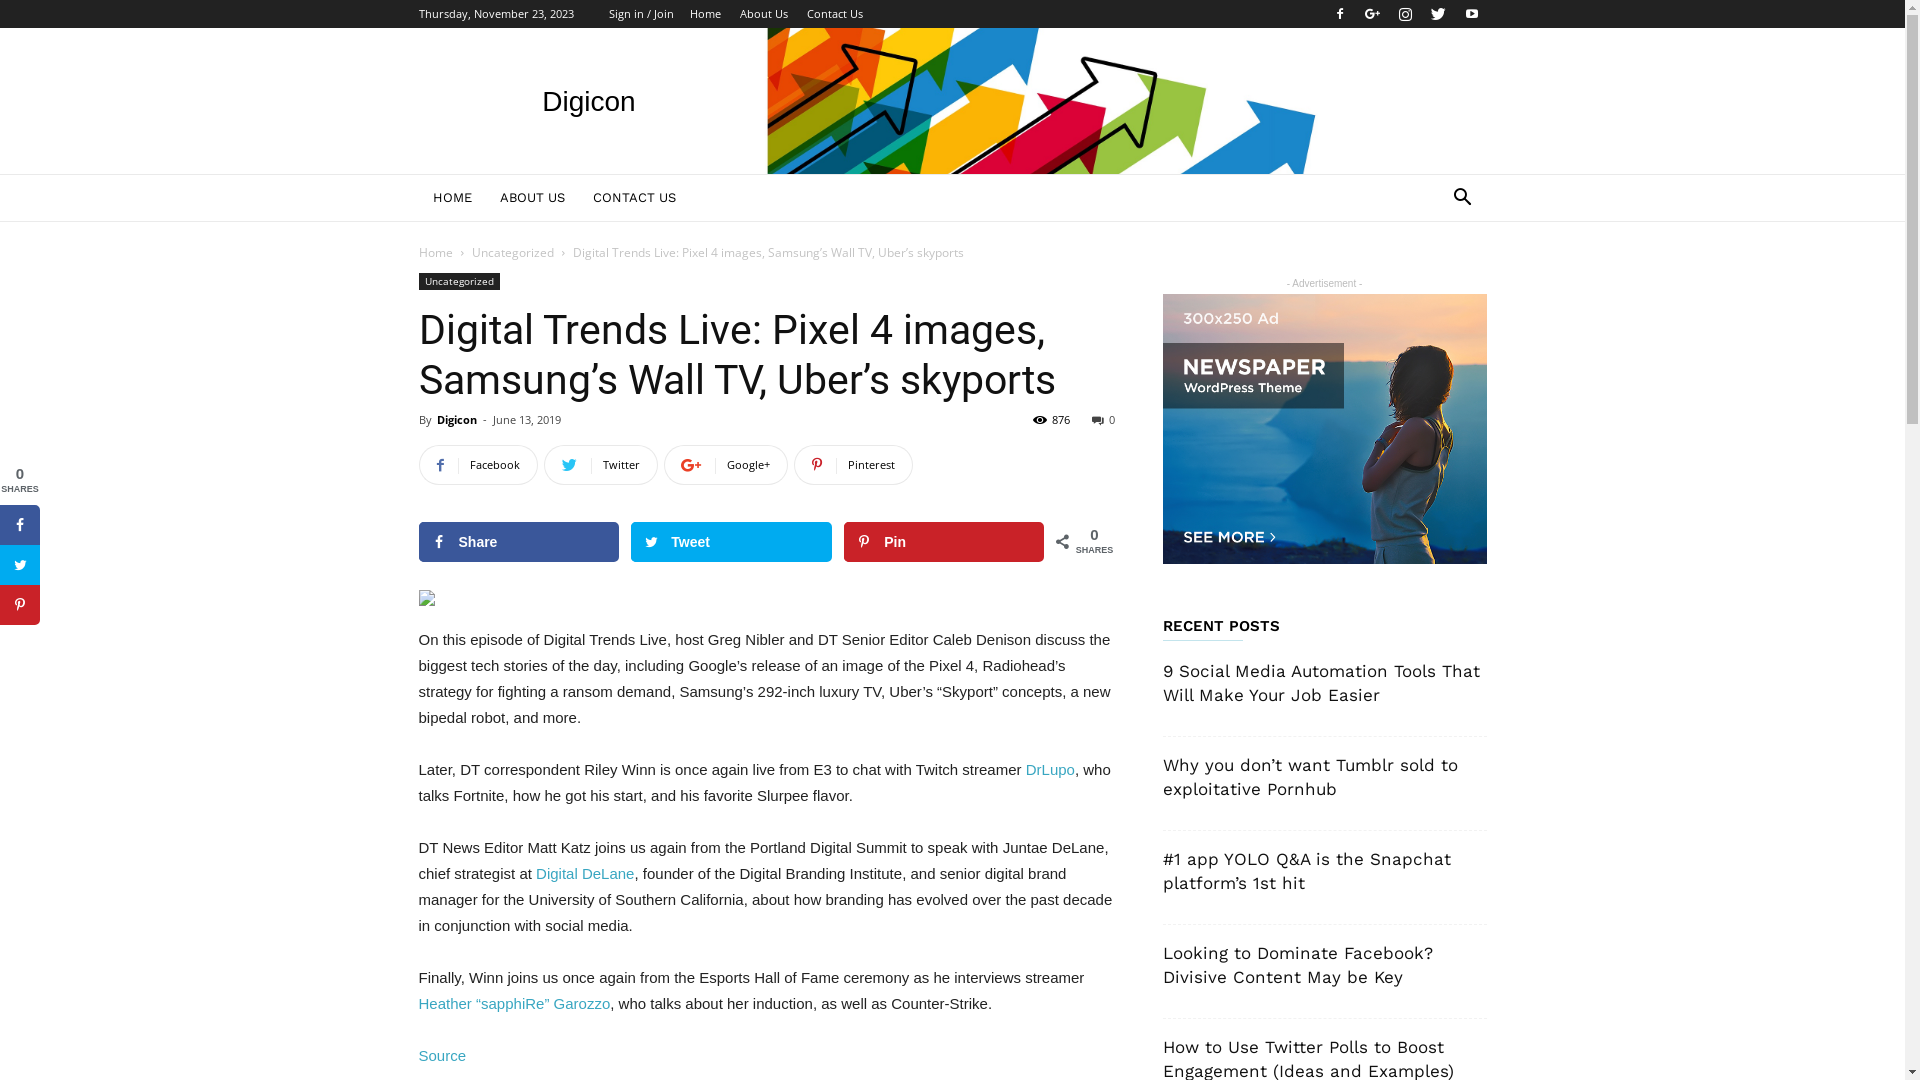 This screenshot has height=1080, width=1920. What do you see at coordinates (456, 420) in the screenshot?
I see `Digicon` at bounding box center [456, 420].